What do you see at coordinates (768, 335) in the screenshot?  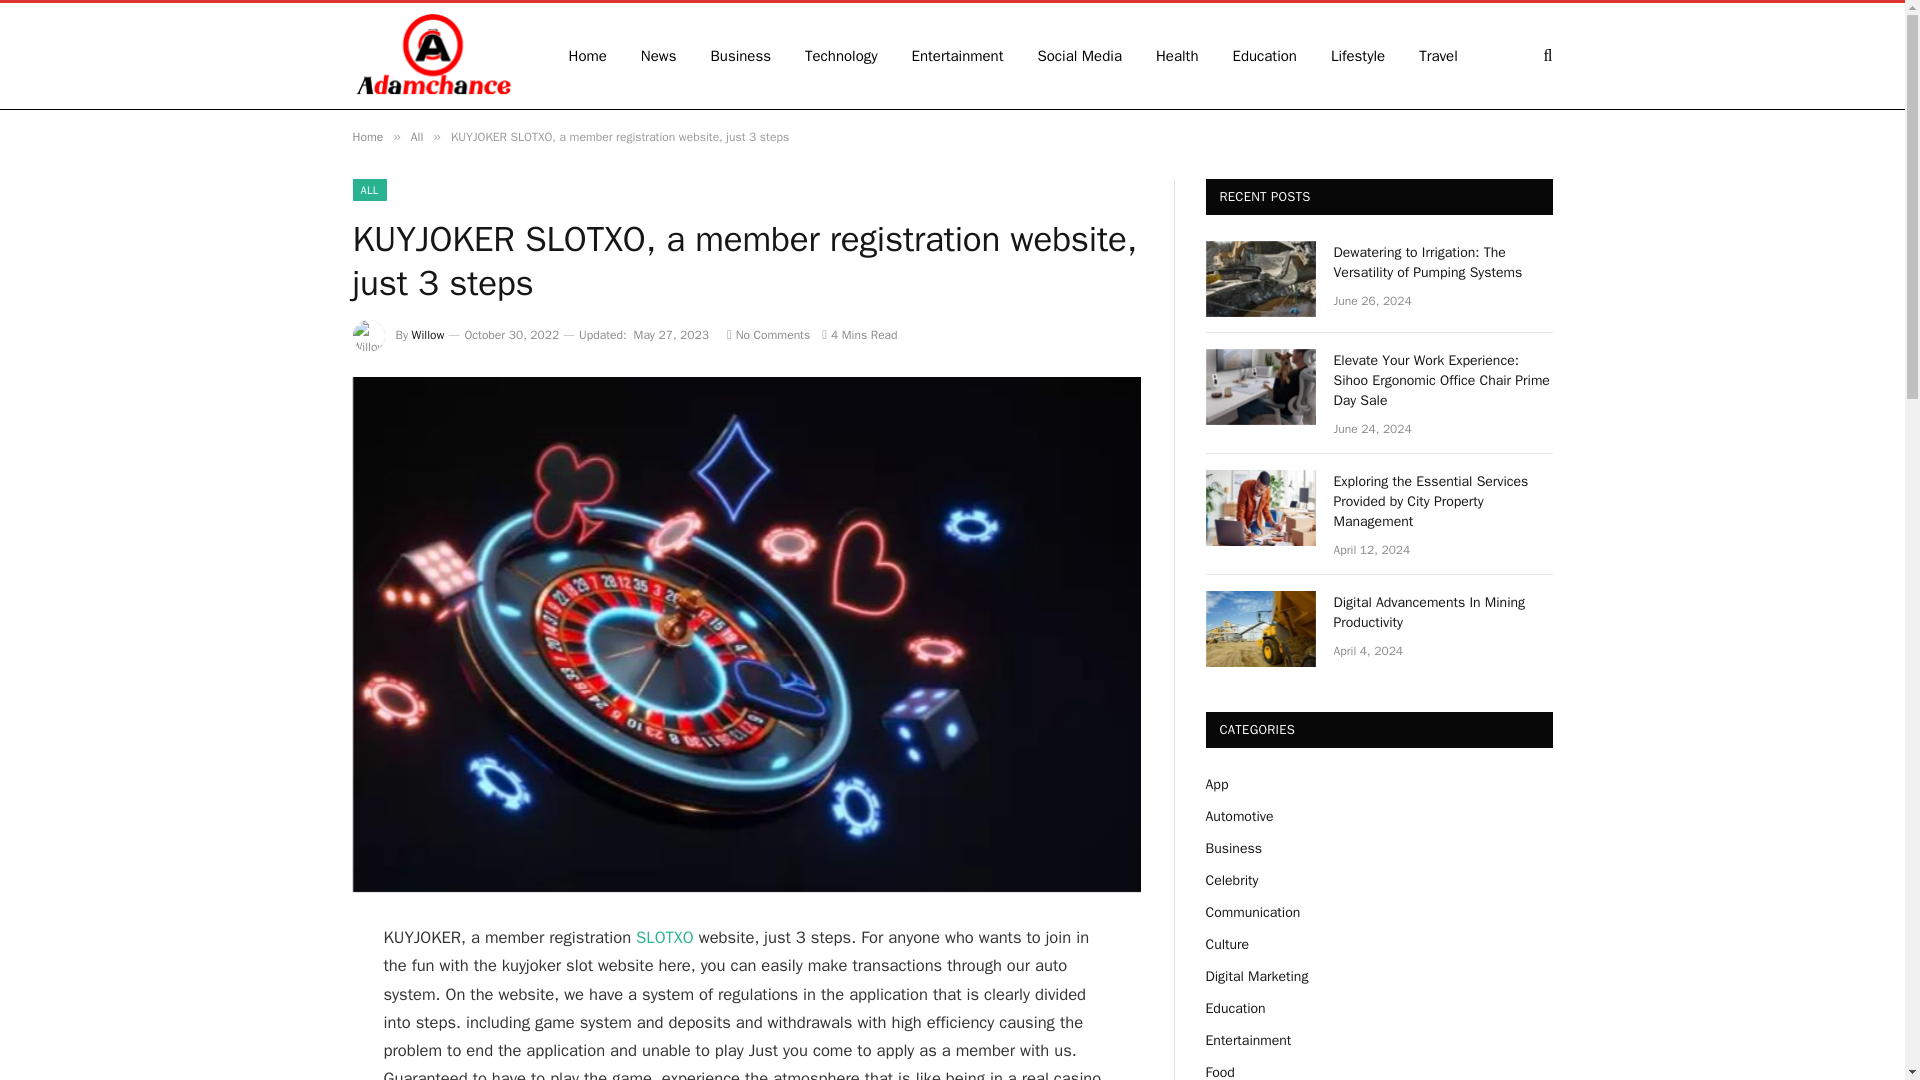 I see `No Comments` at bounding box center [768, 335].